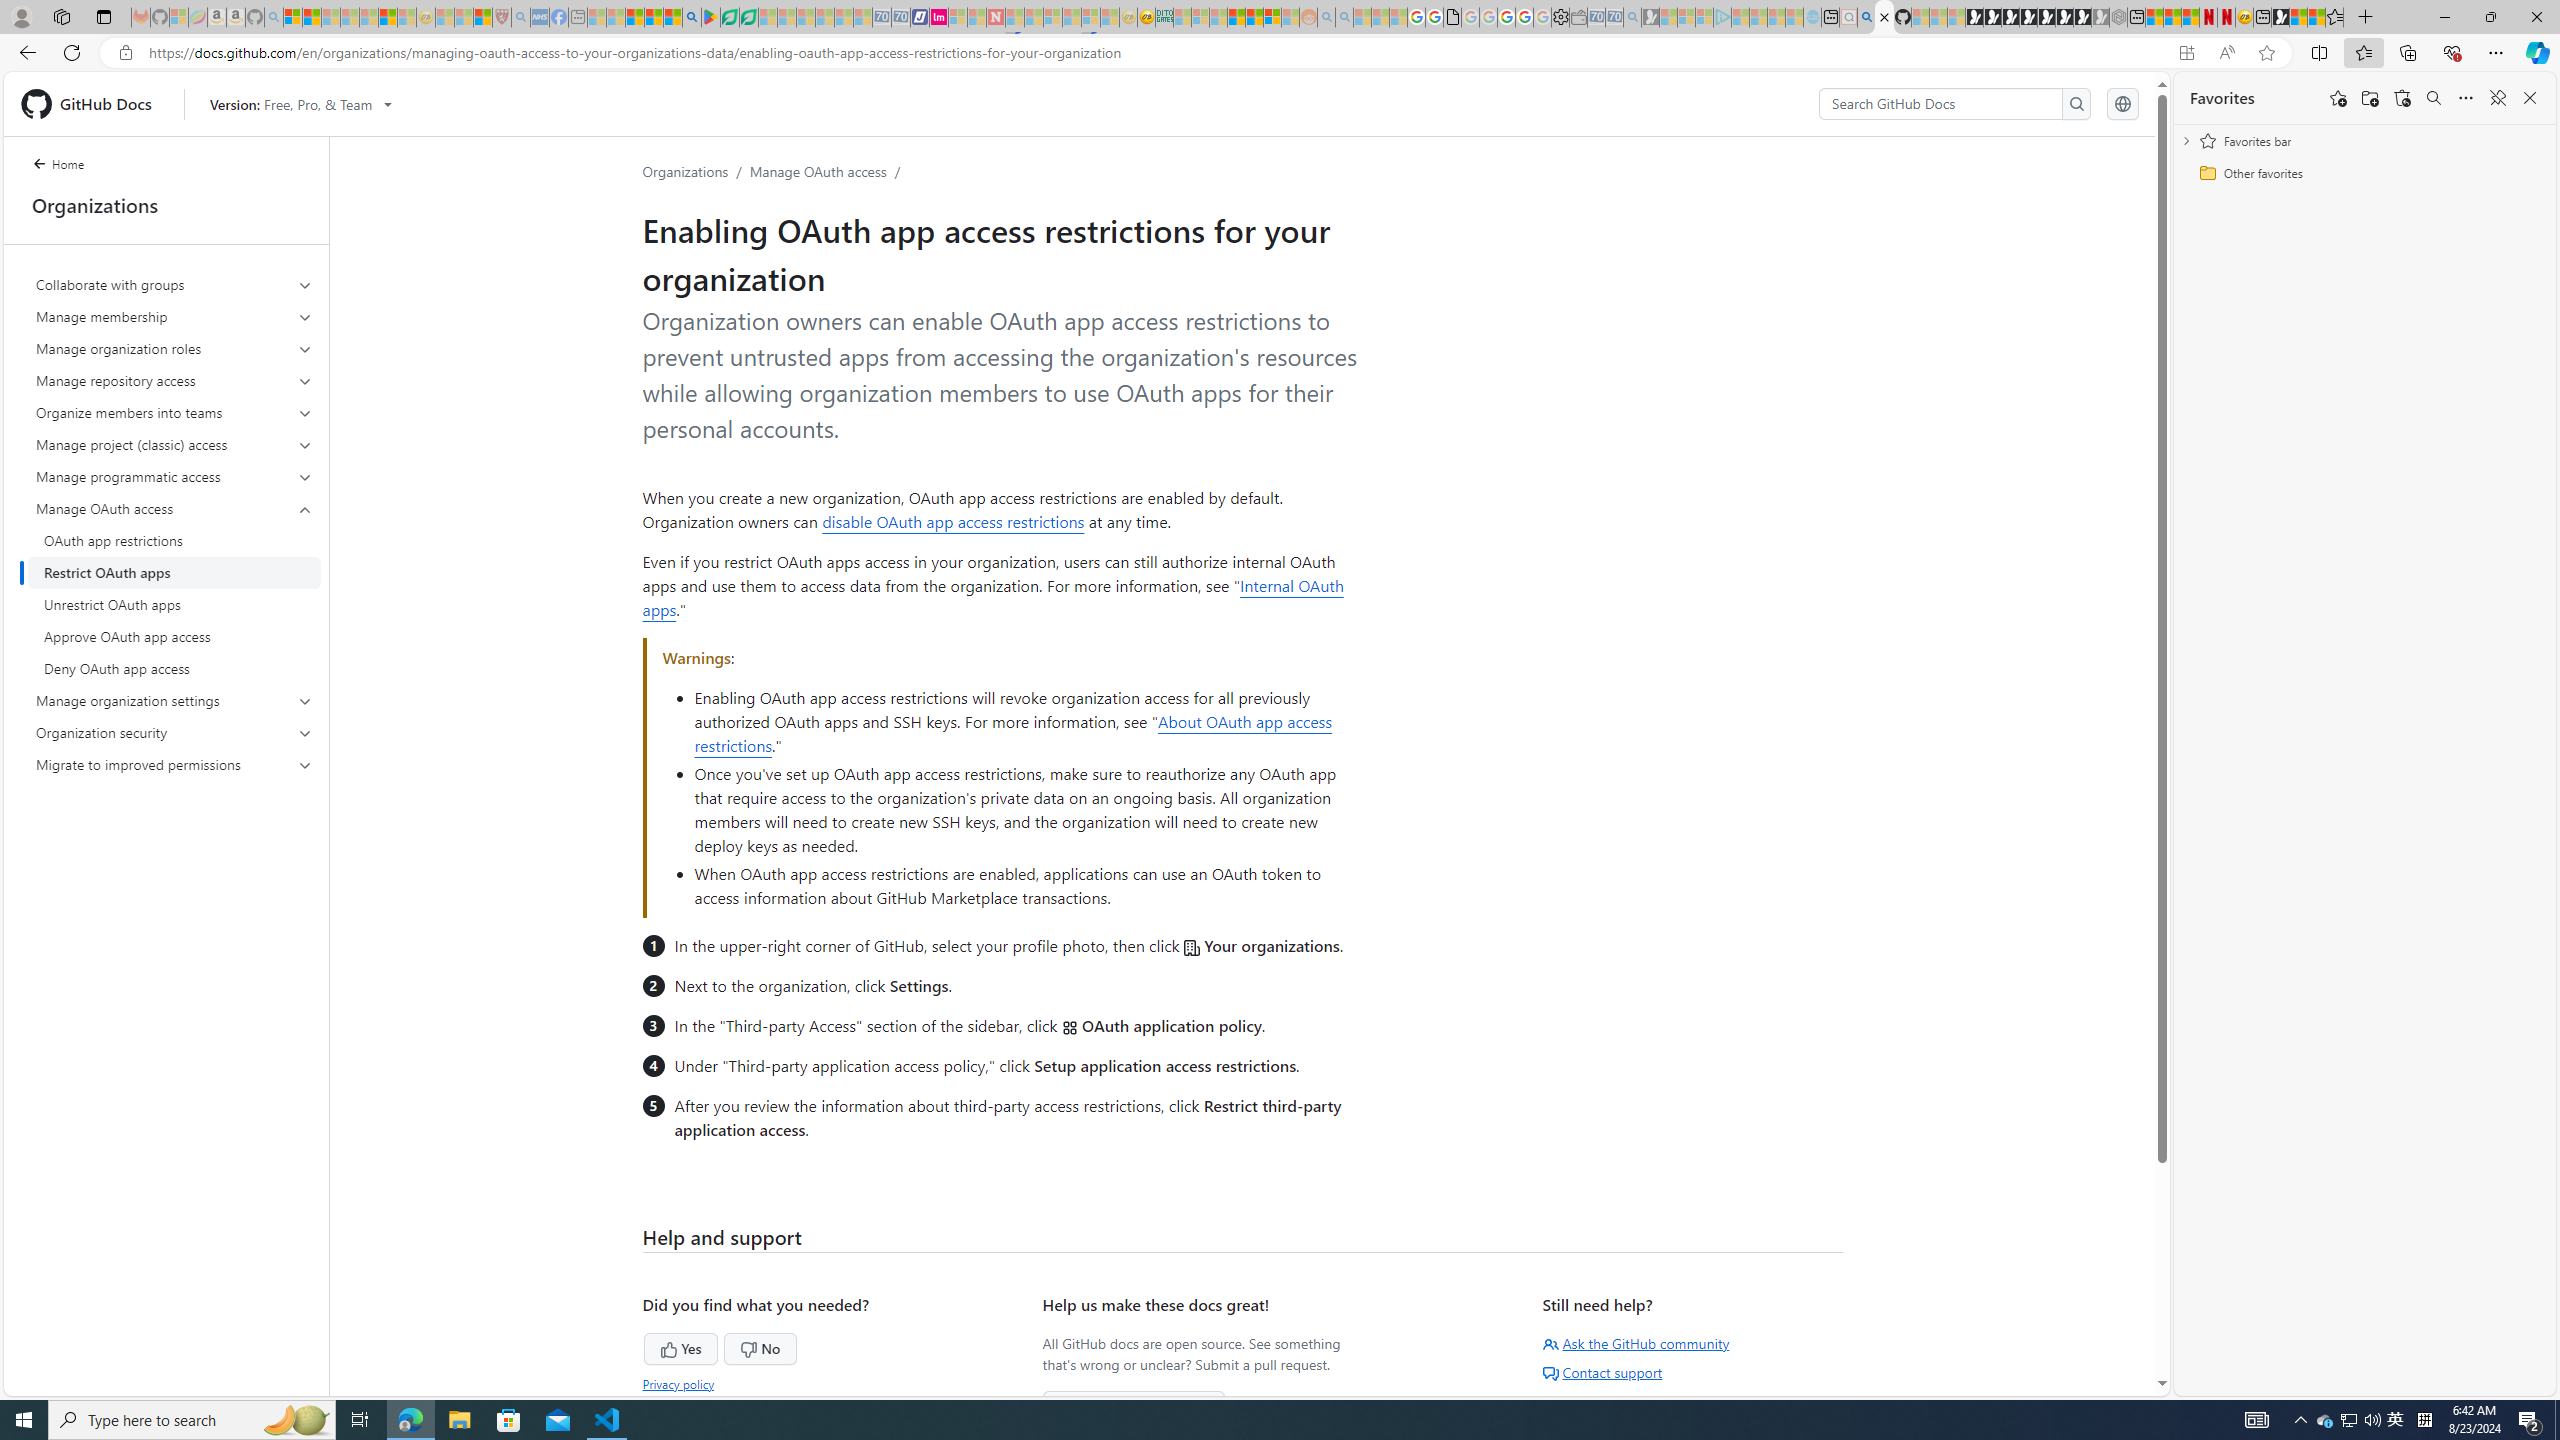 Image resolution: width=2560 pixels, height=1440 pixels. What do you see at coordinates (330, 17) in the screenshot?
I see `The Weather Channel - MSN - Sleeping` at bounding box center [330, 17].